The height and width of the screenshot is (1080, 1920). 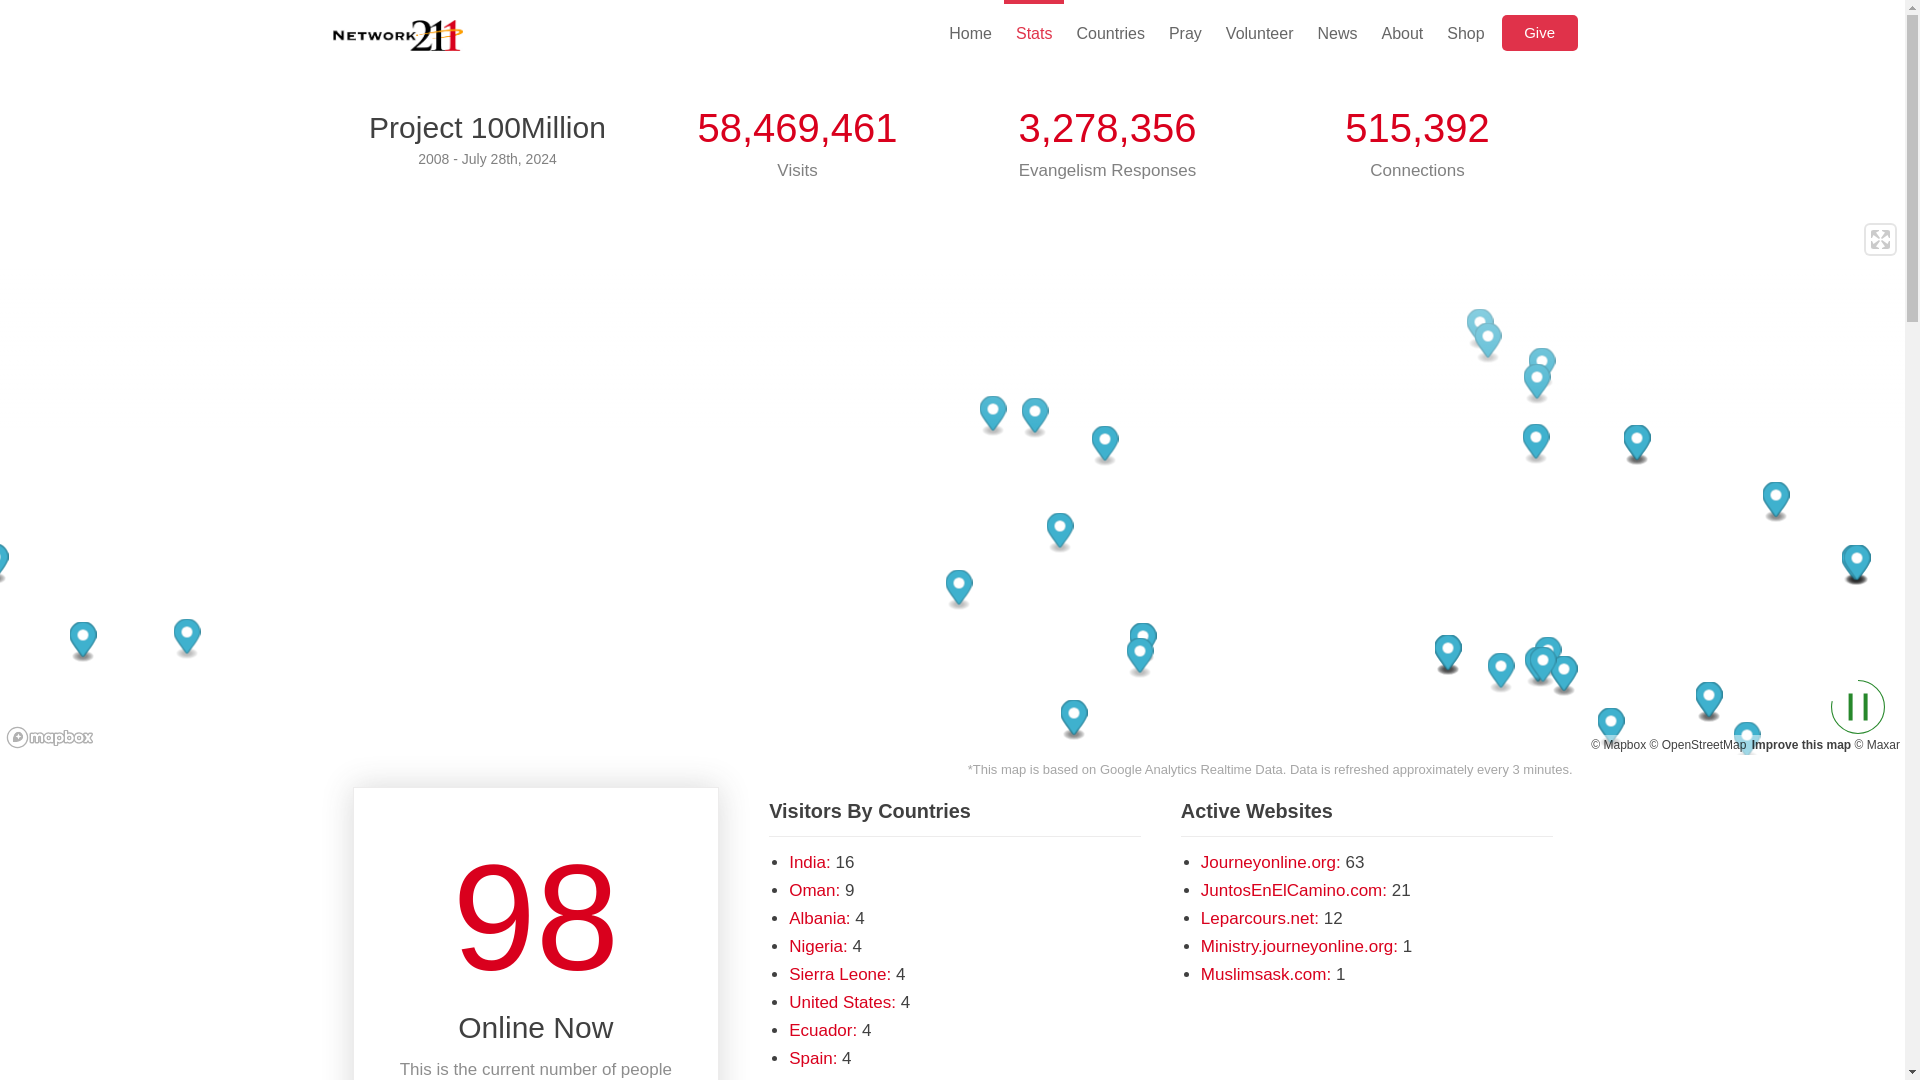 What do you see at coordinates (1185, 32) in the screenshot?
I see `Pray` at bounding box center [1185, 32].